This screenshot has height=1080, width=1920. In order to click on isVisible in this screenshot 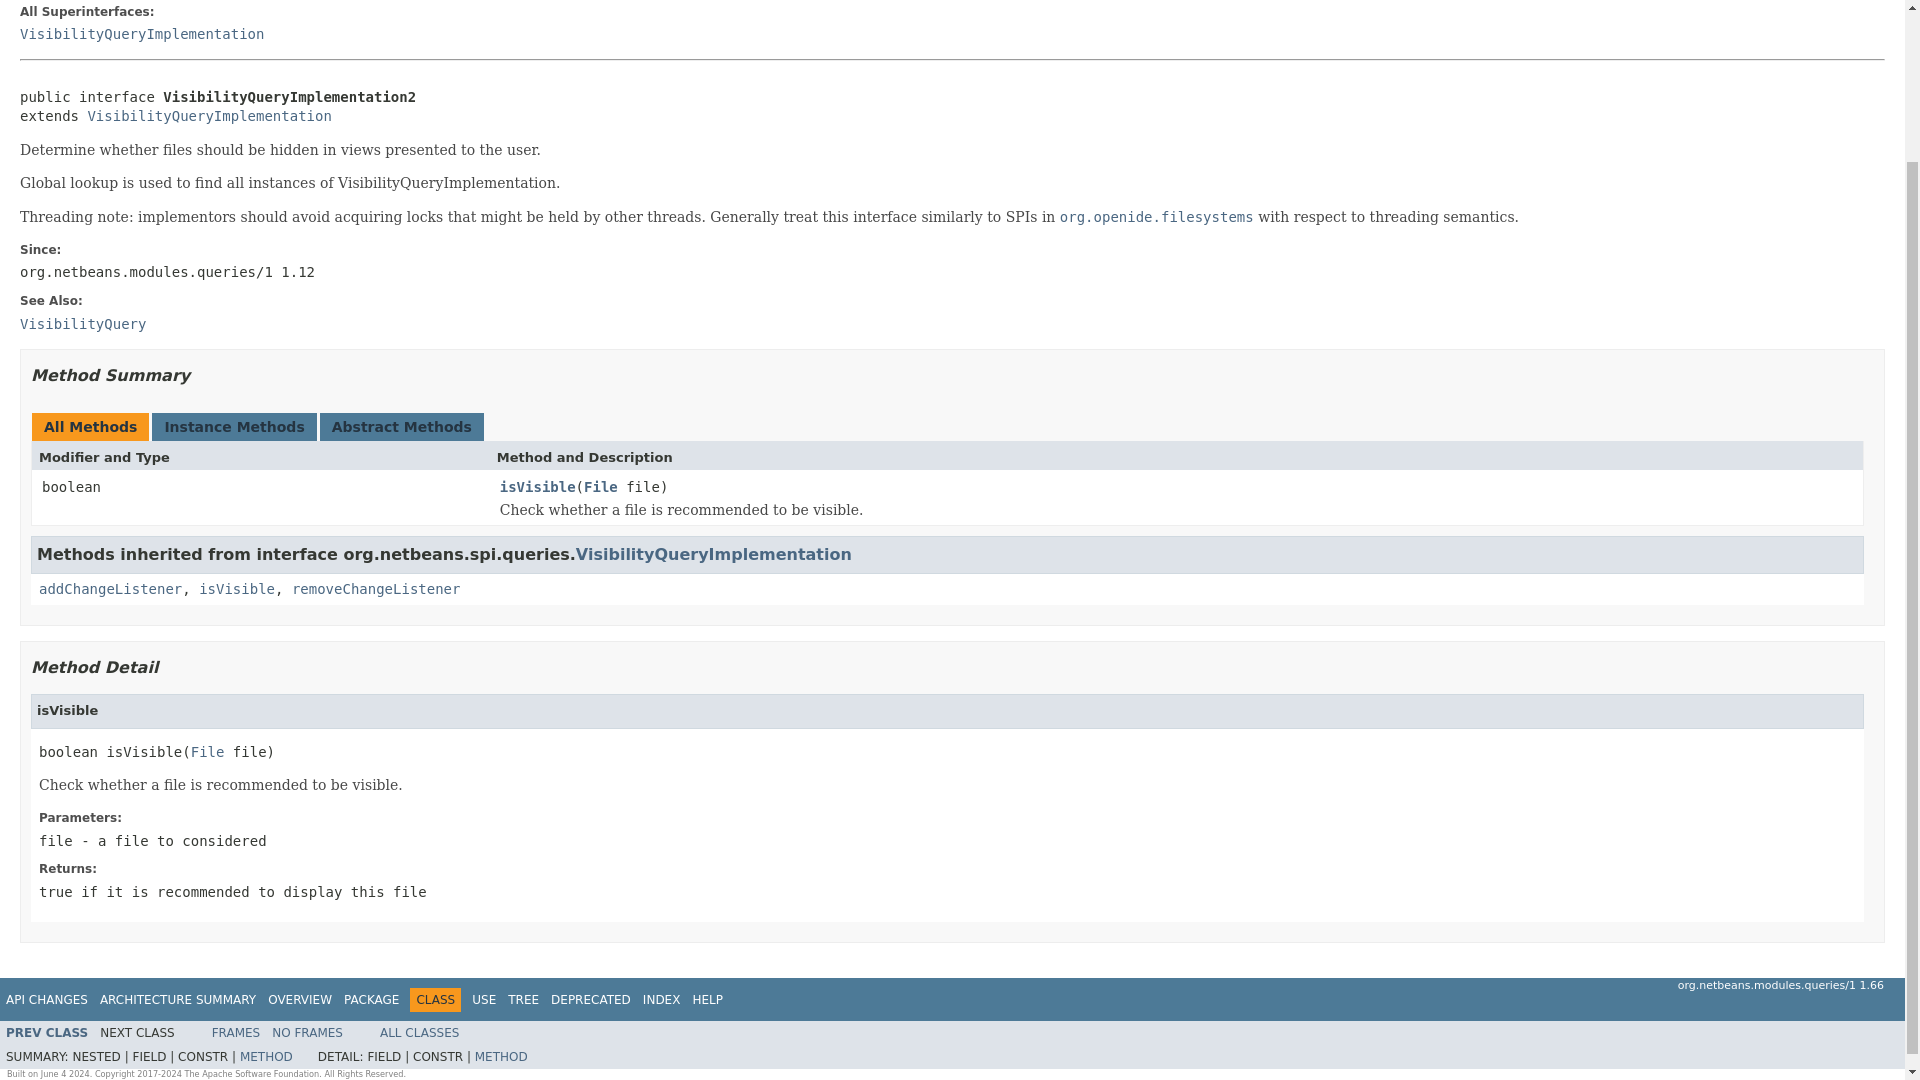, I will do `click(538, 488)`.